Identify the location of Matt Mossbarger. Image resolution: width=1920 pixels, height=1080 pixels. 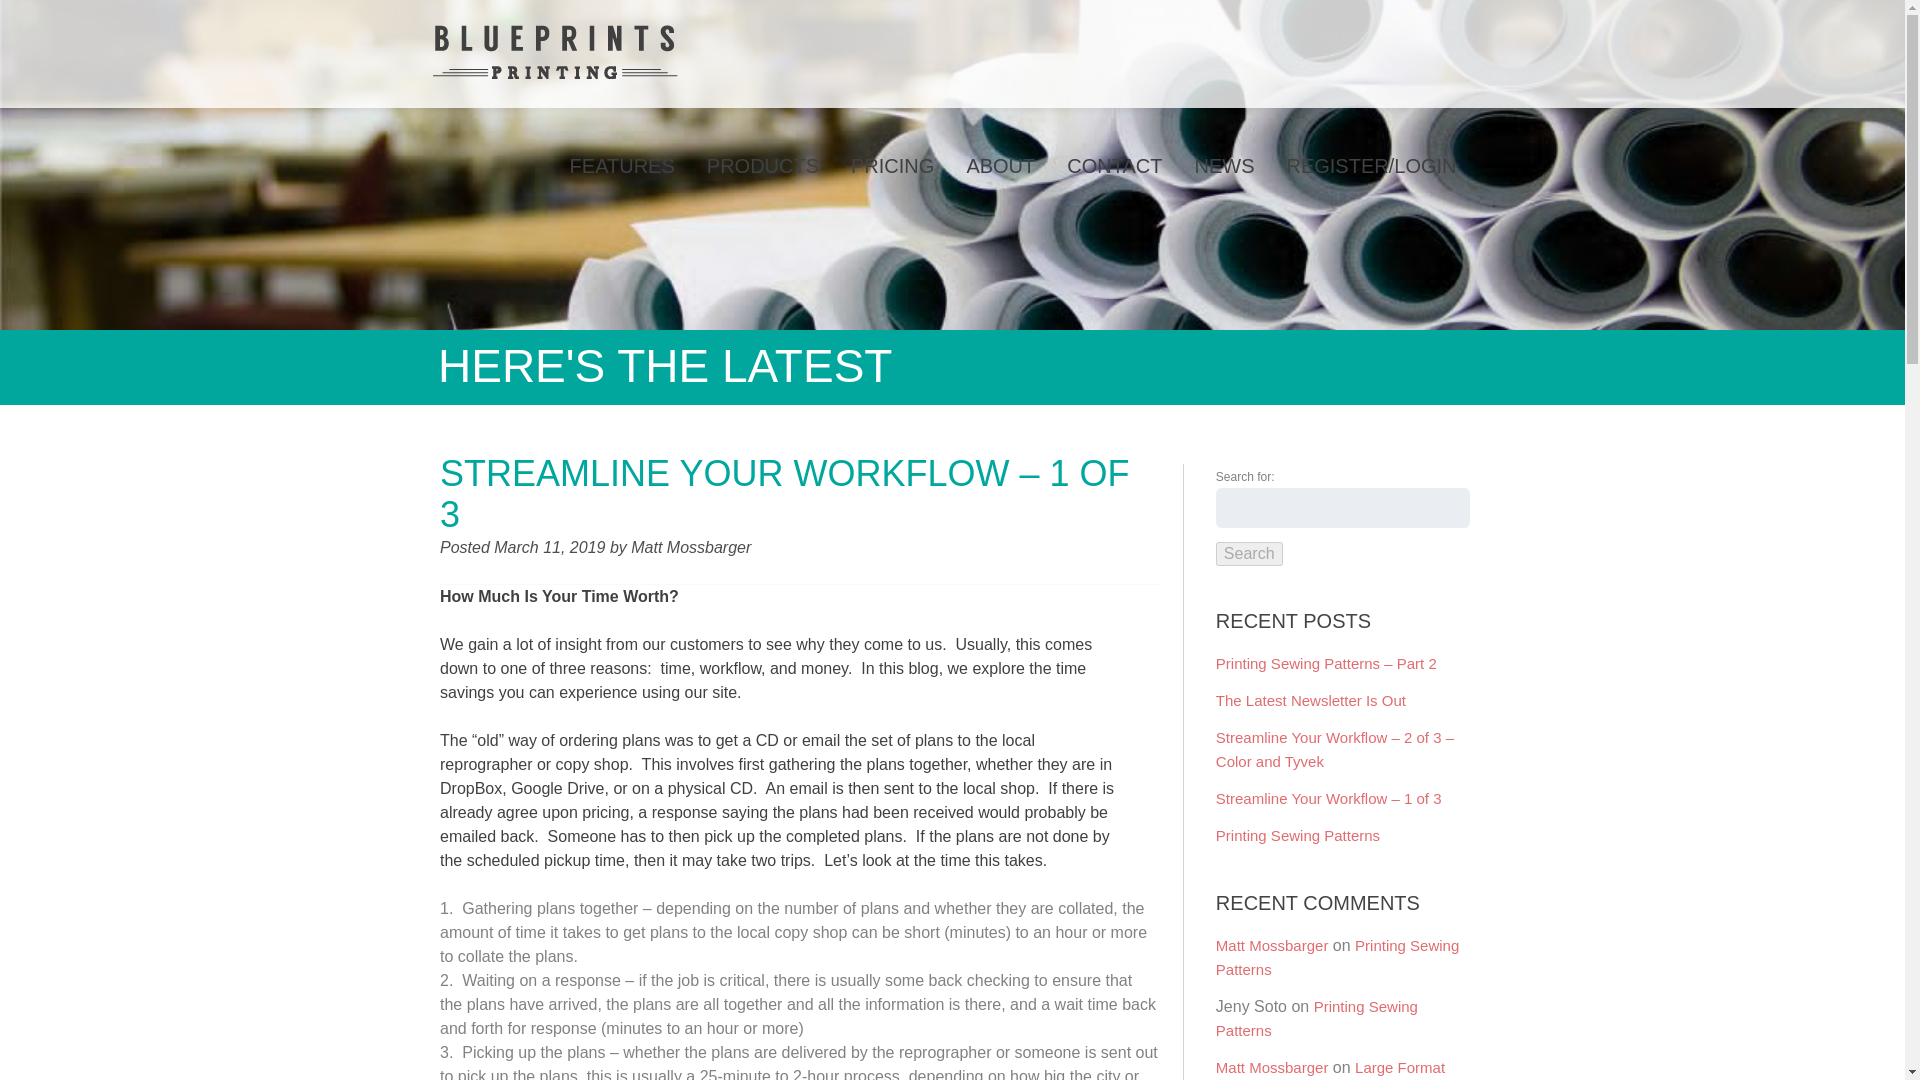
(1272, 945).